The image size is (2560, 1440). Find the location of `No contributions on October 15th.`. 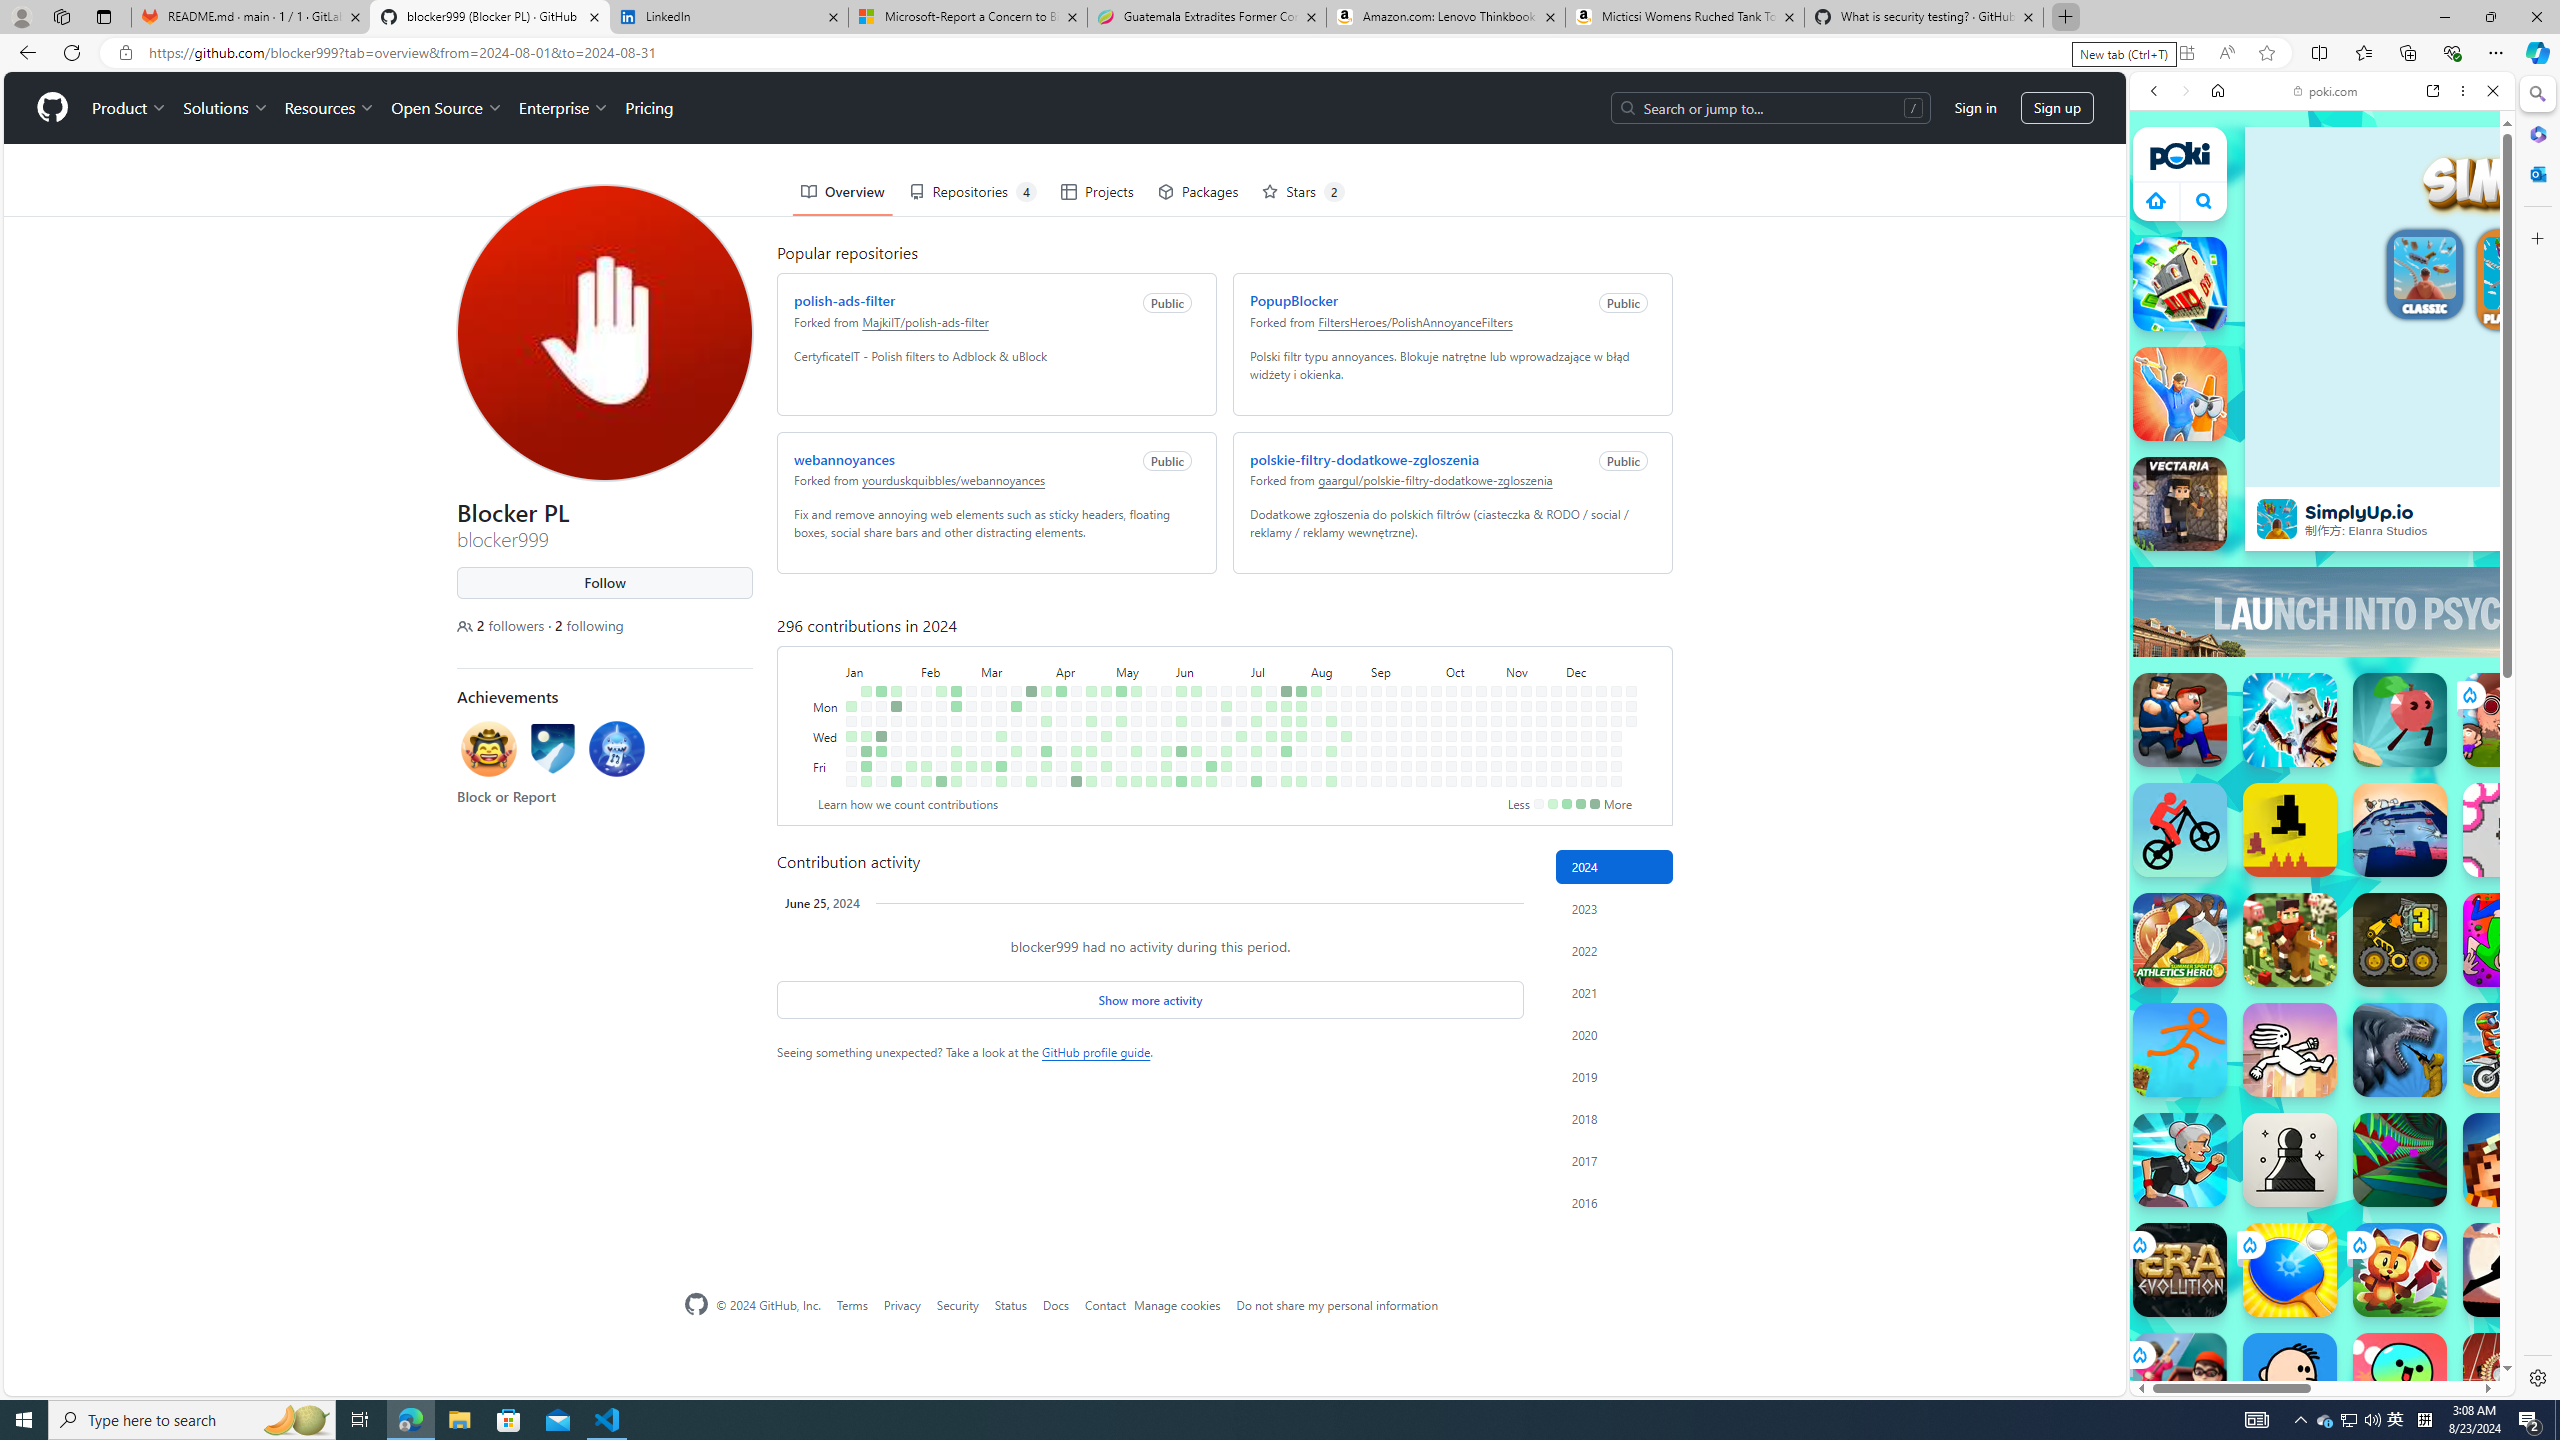

No contributions on October 15th. is located at coordinates (1466, 721).